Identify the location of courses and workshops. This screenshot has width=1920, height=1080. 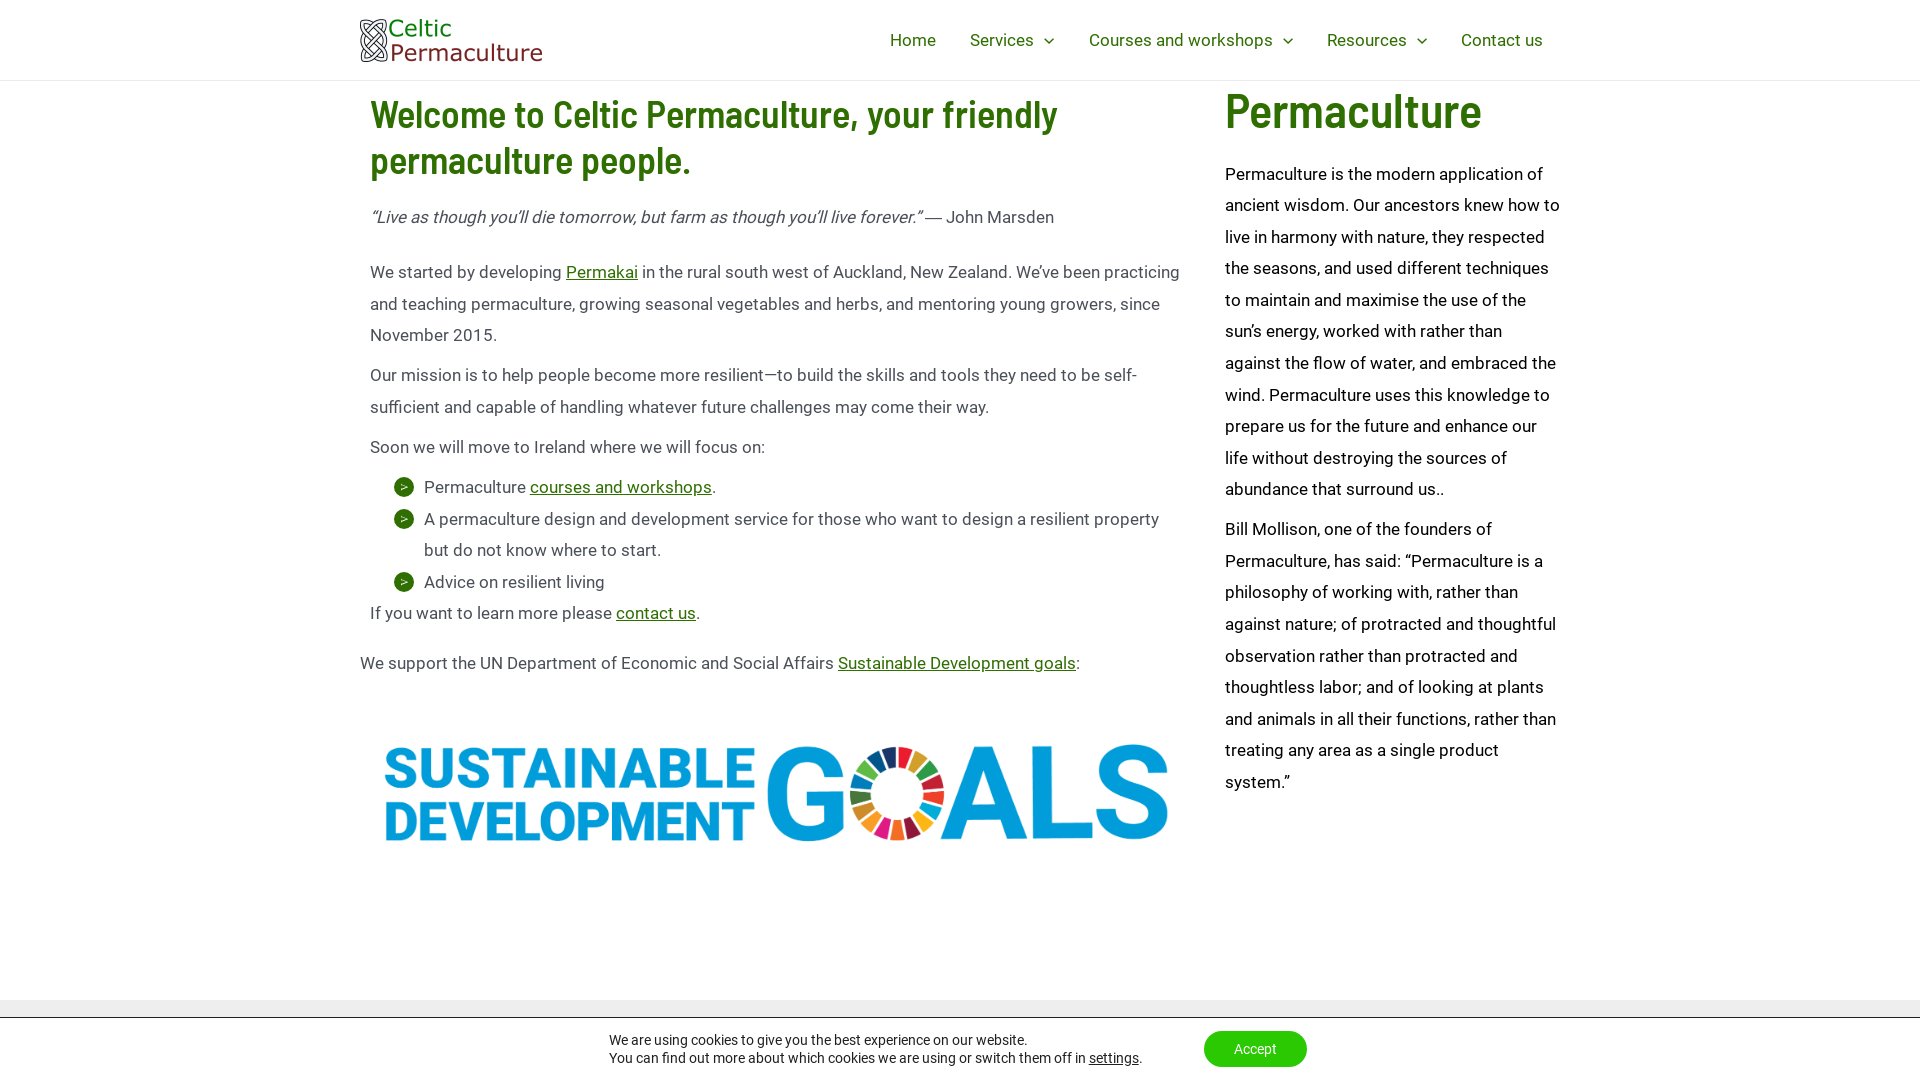
(621, 487).